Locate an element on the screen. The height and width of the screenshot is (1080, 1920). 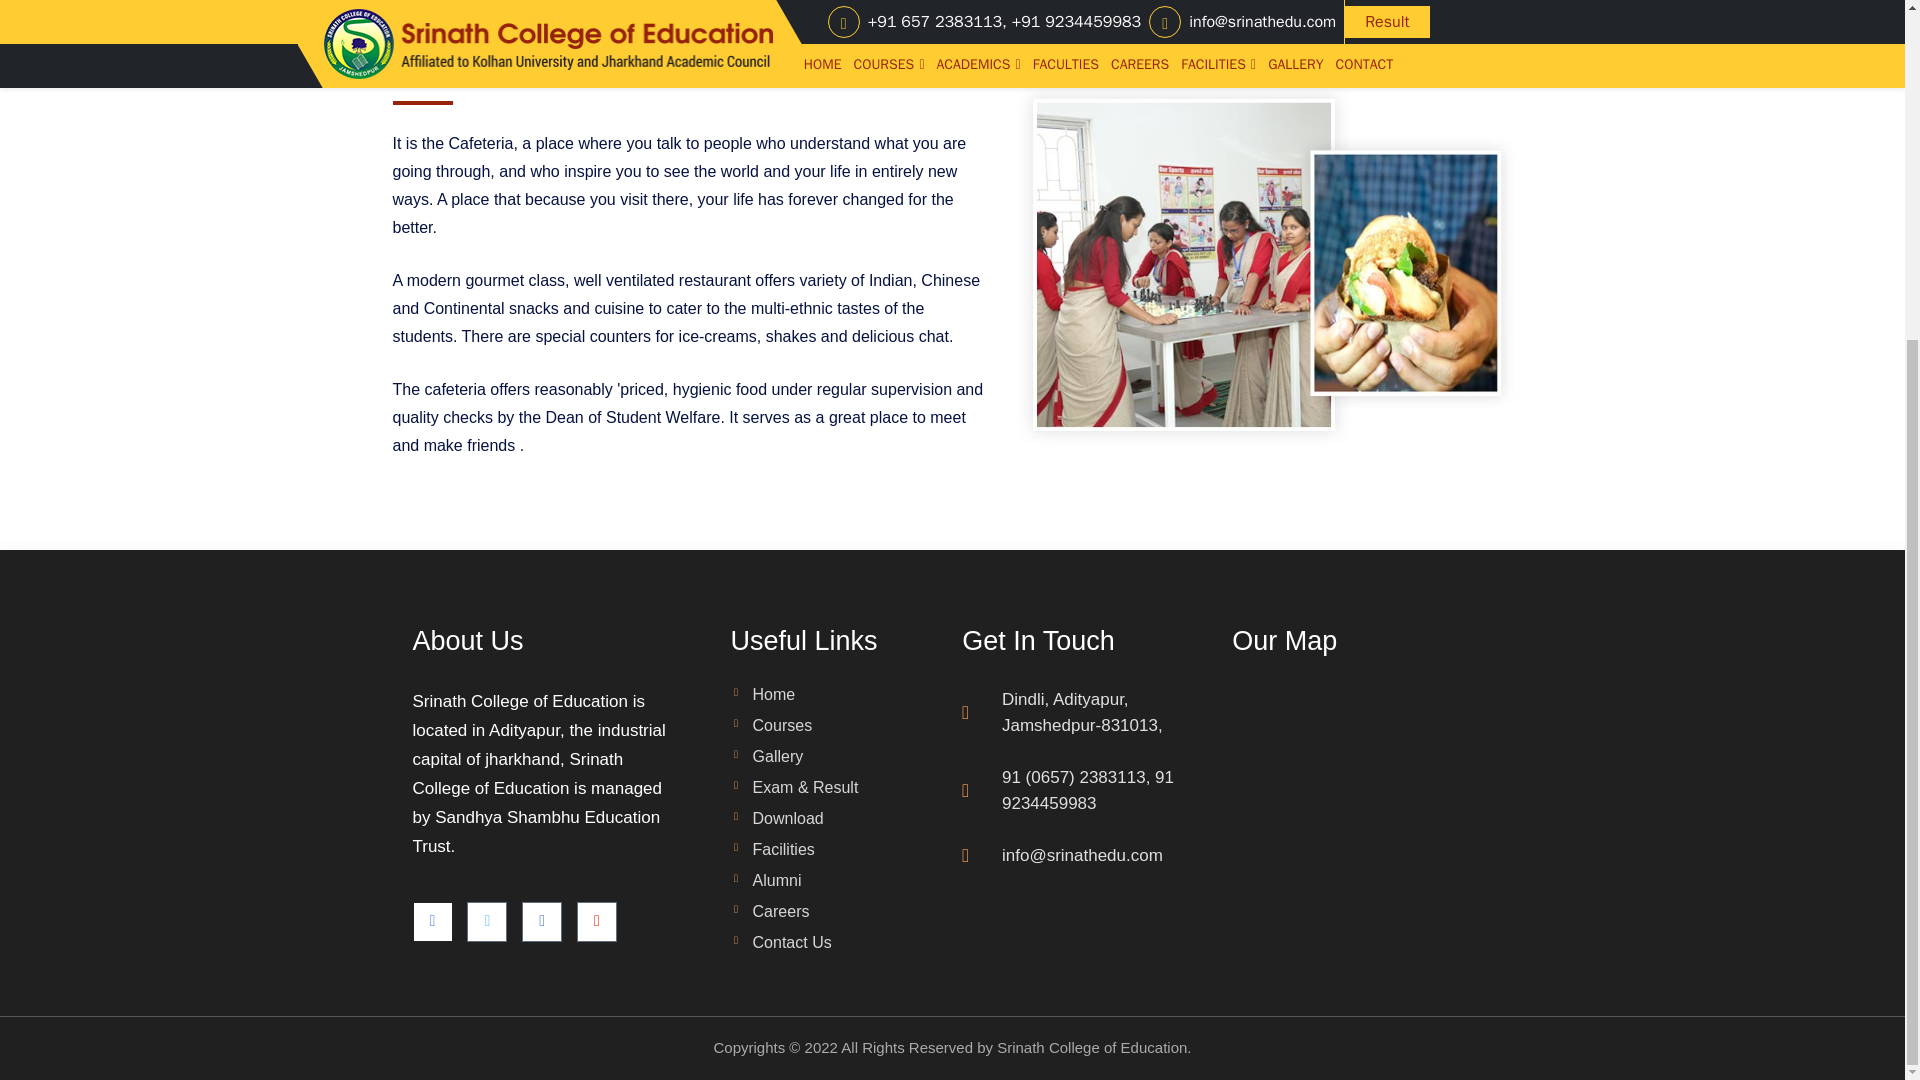
Courses is located at coordinates (772, 734).